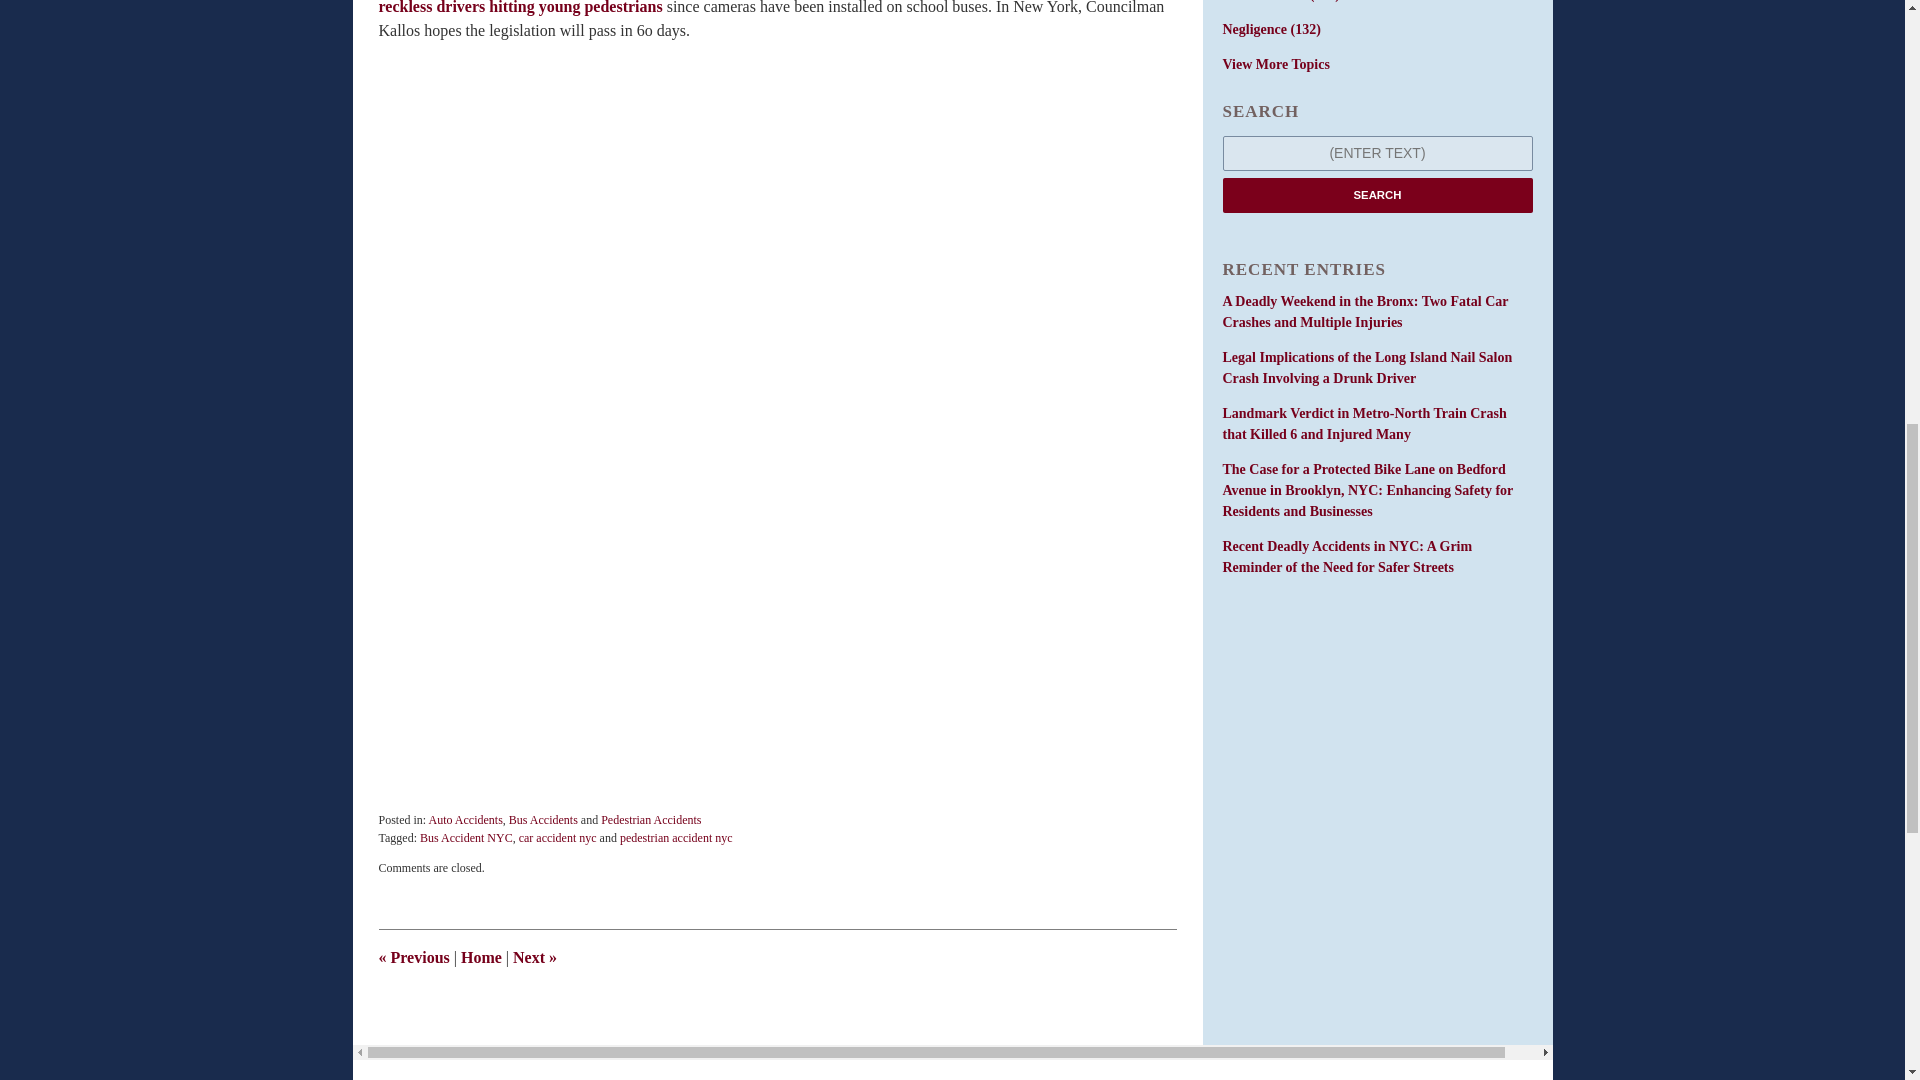 The image size is (1920, 1080). I want to click on View all posts tagged with Bus Accident NYC, so click(466, 837).